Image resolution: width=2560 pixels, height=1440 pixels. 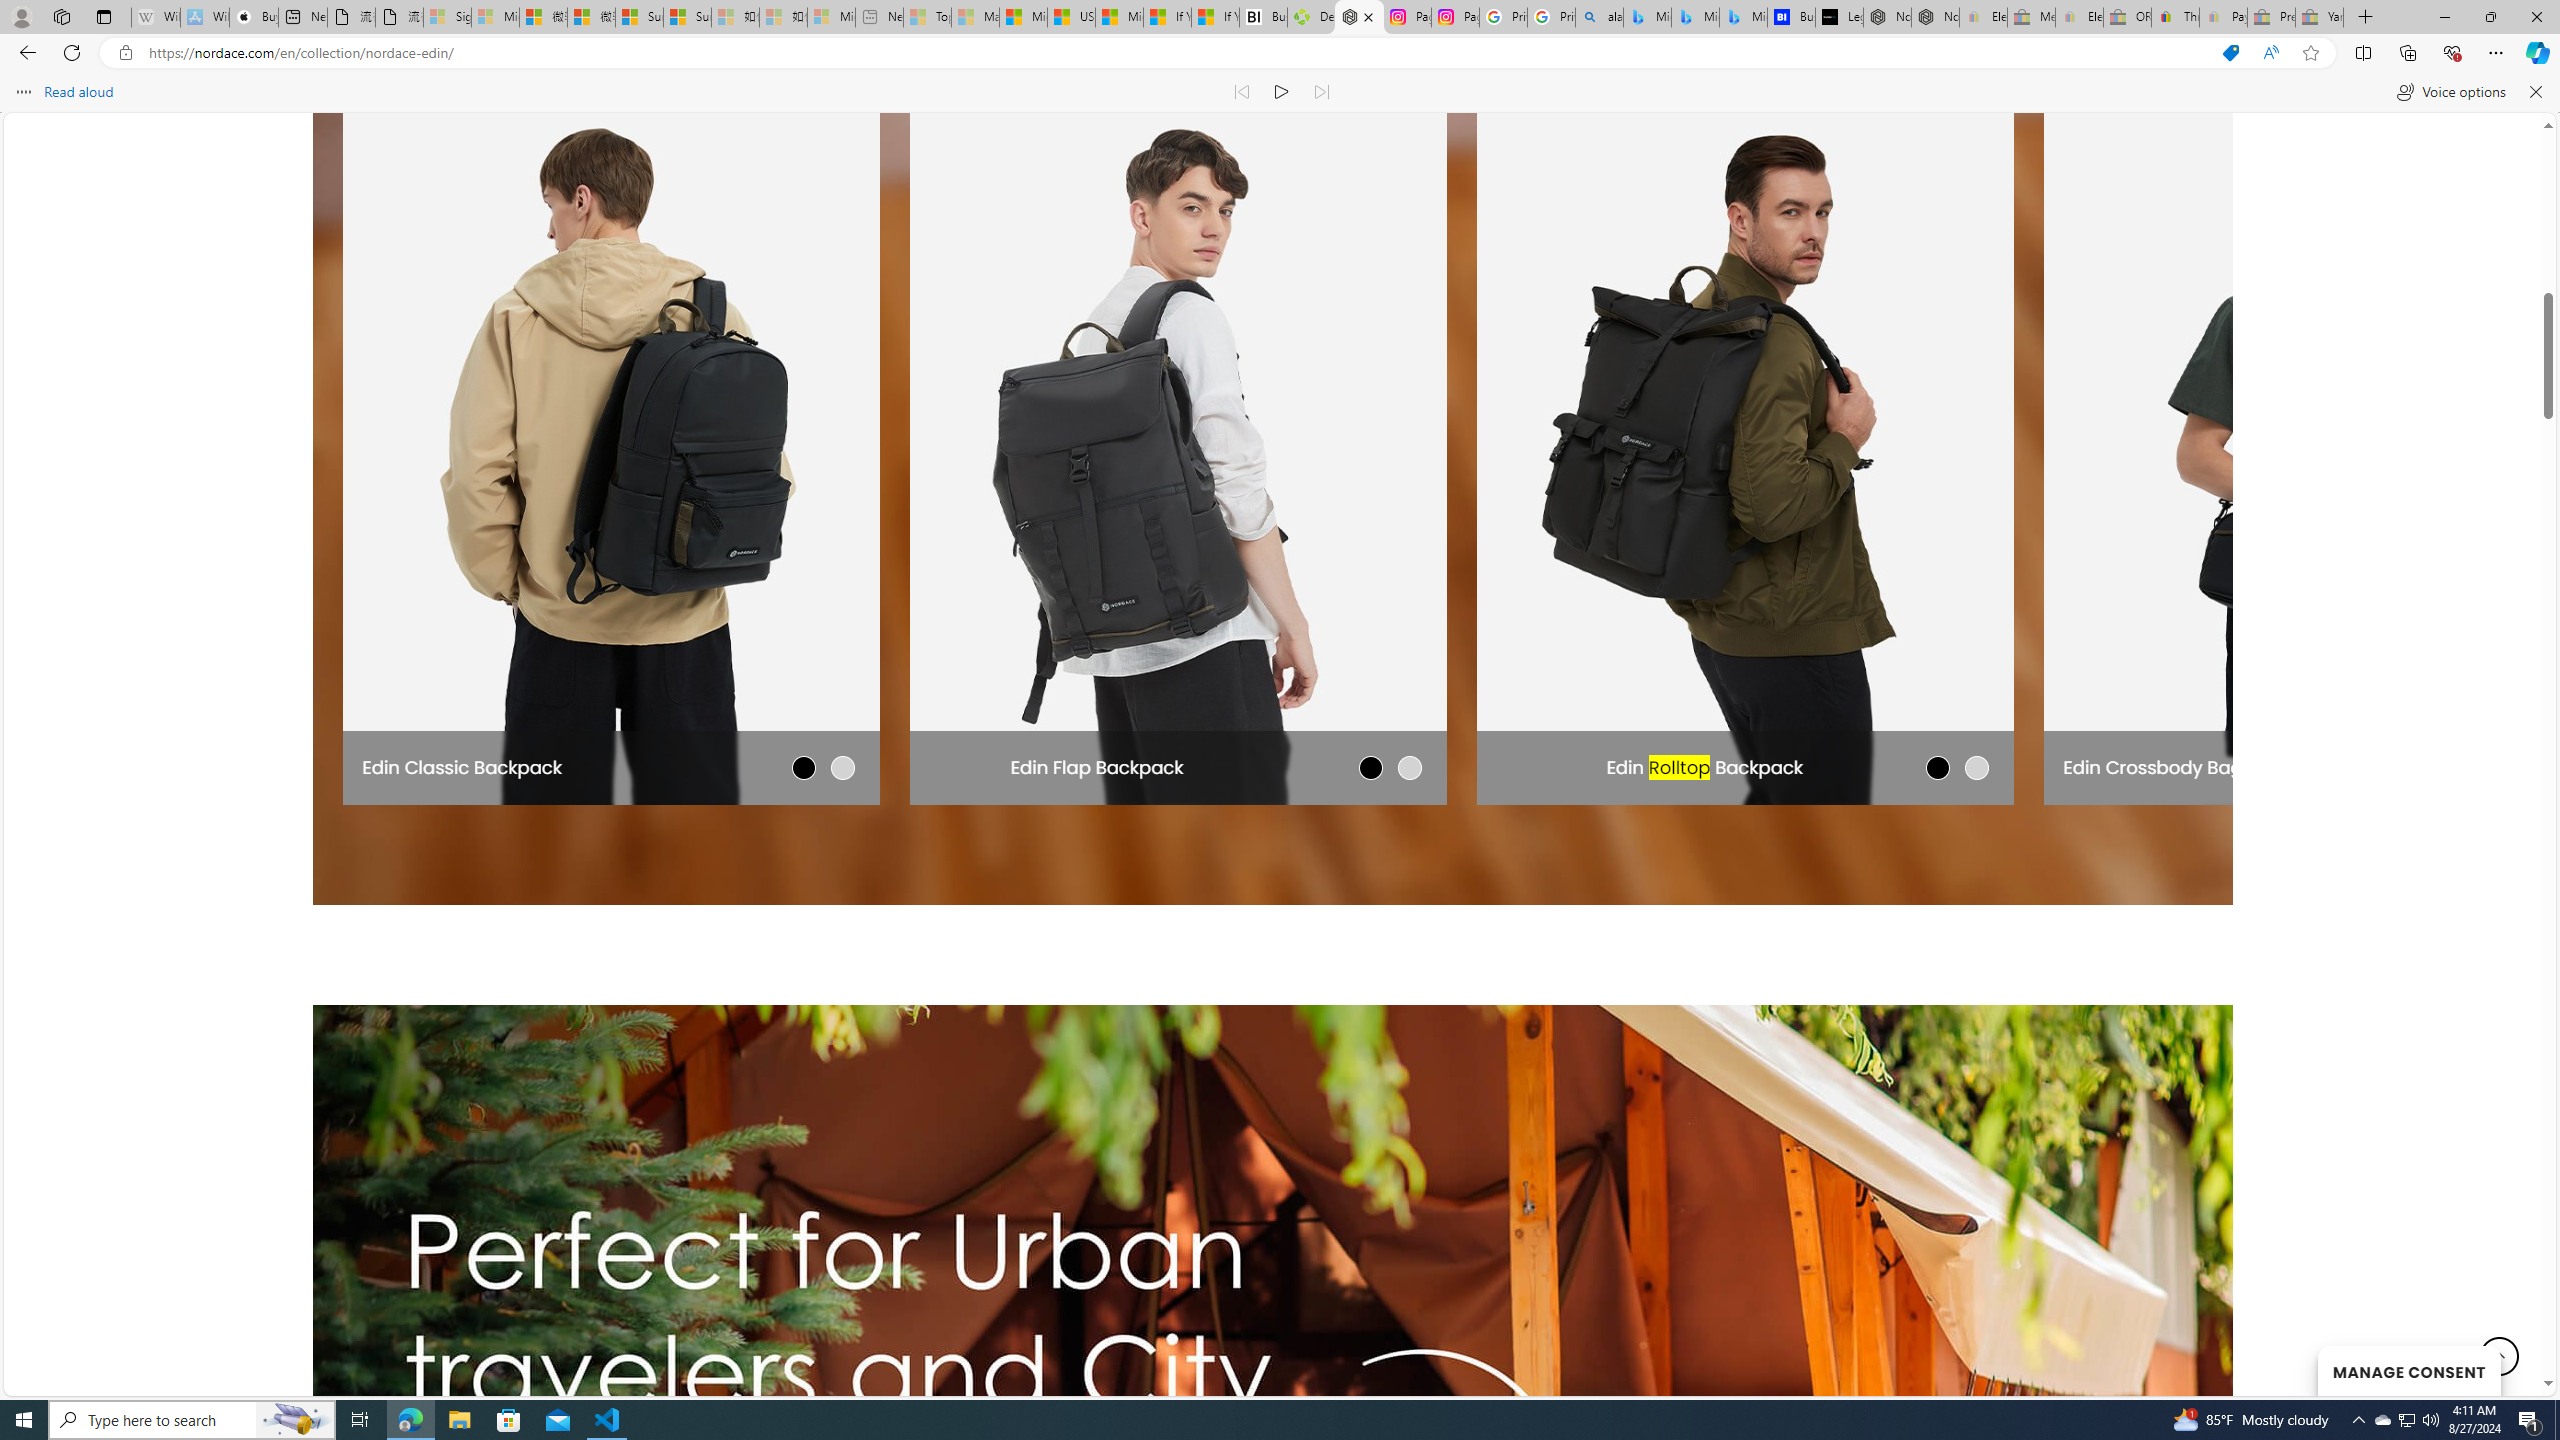 What do you see at coordinates (1312, 17) in the screenshot?
I see `Descarga Driver Updater` at bounding box center [1312, 17].